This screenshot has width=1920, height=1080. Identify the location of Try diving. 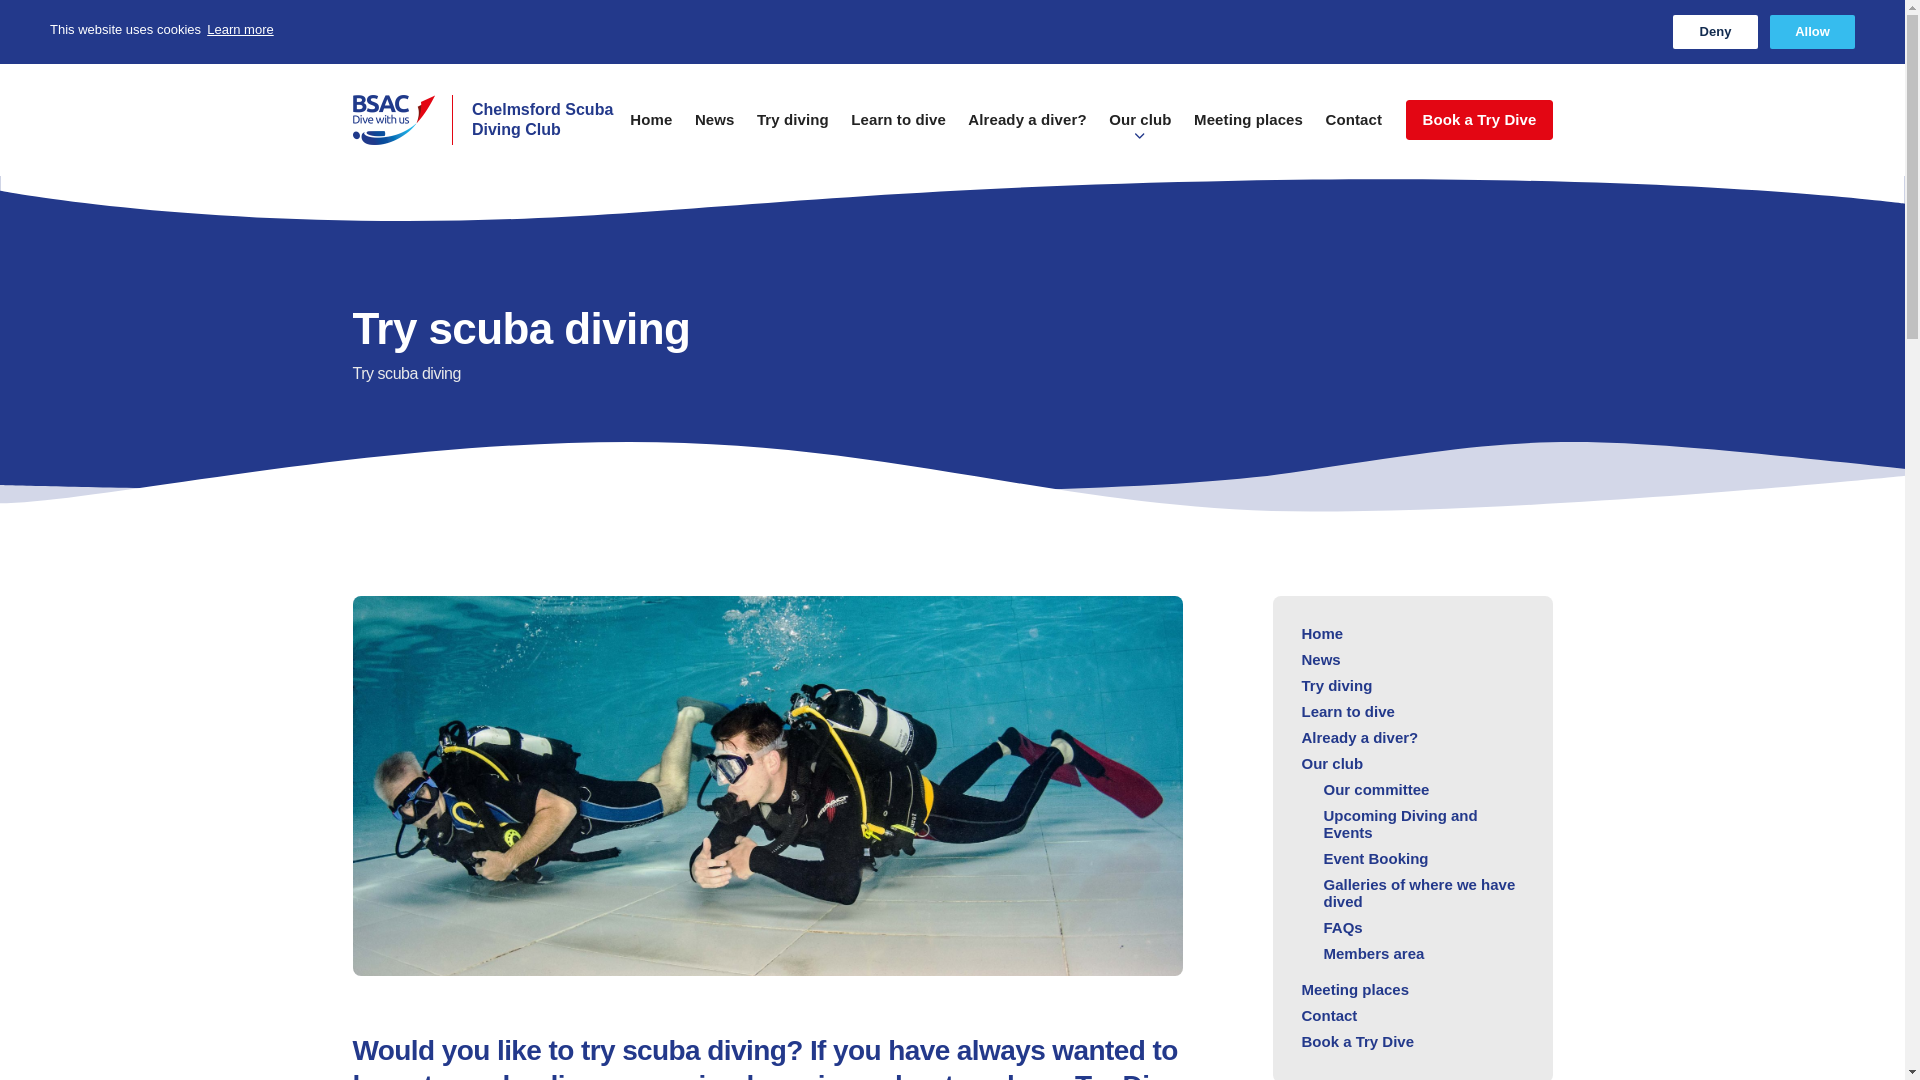
(792, 129).